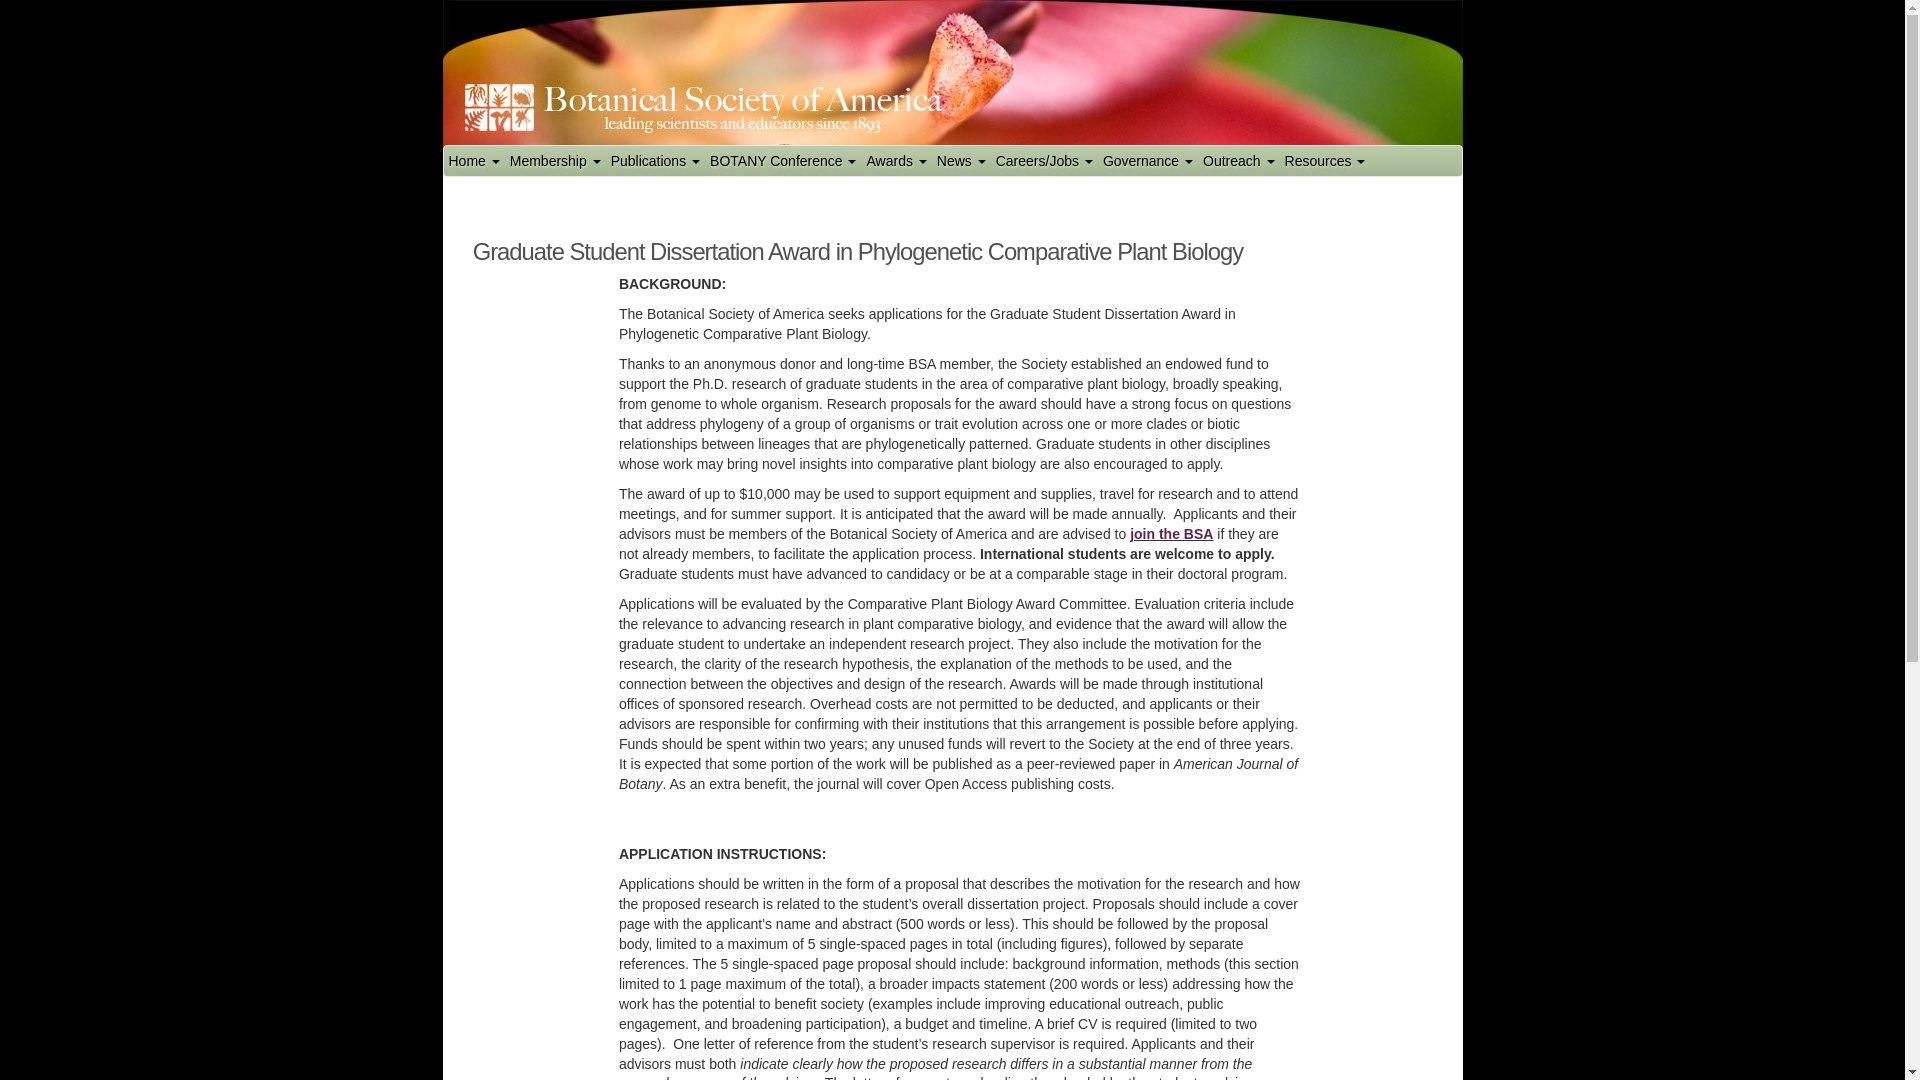  Describe the element at coordinates (474, 160) in the screenshot. I see `Home` at that location.